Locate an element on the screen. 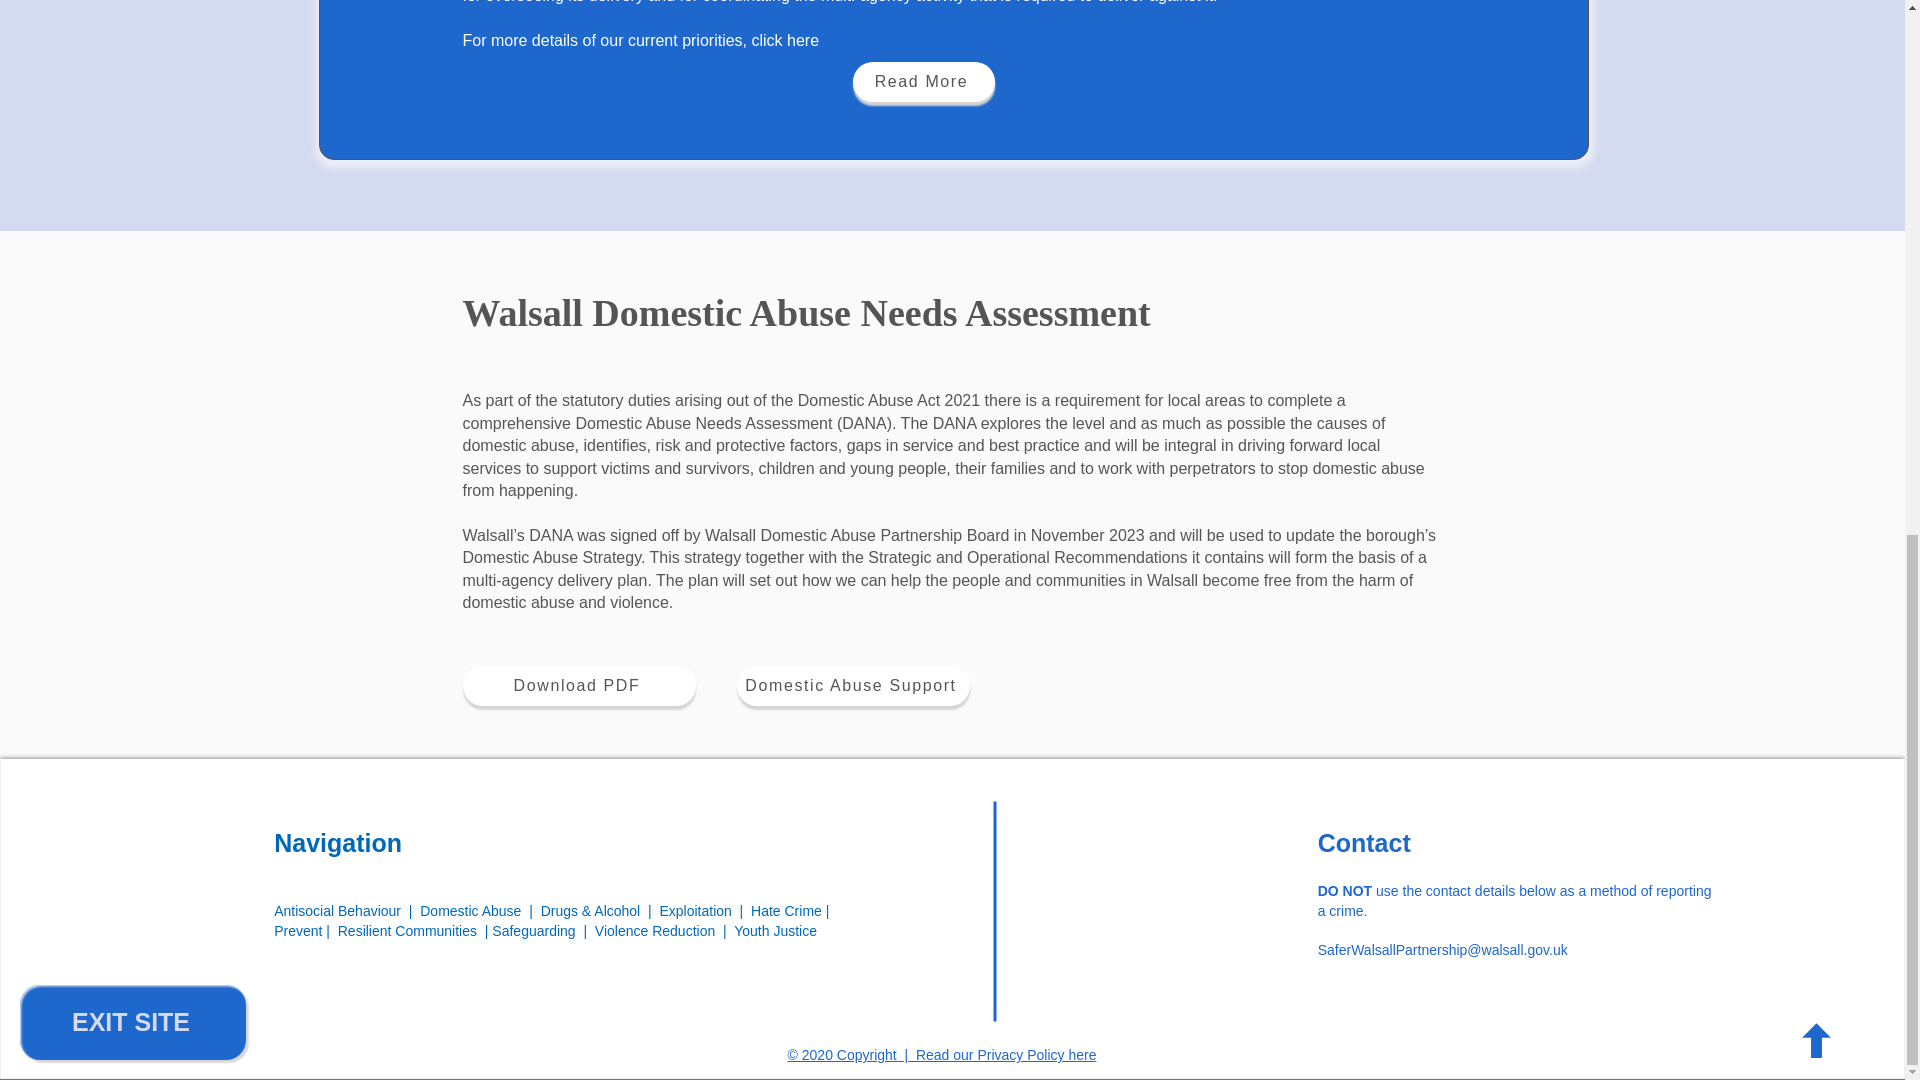 The height and width of the screenshot is (1080, 1920). Hate Crime is located at coordinates (786, 910).